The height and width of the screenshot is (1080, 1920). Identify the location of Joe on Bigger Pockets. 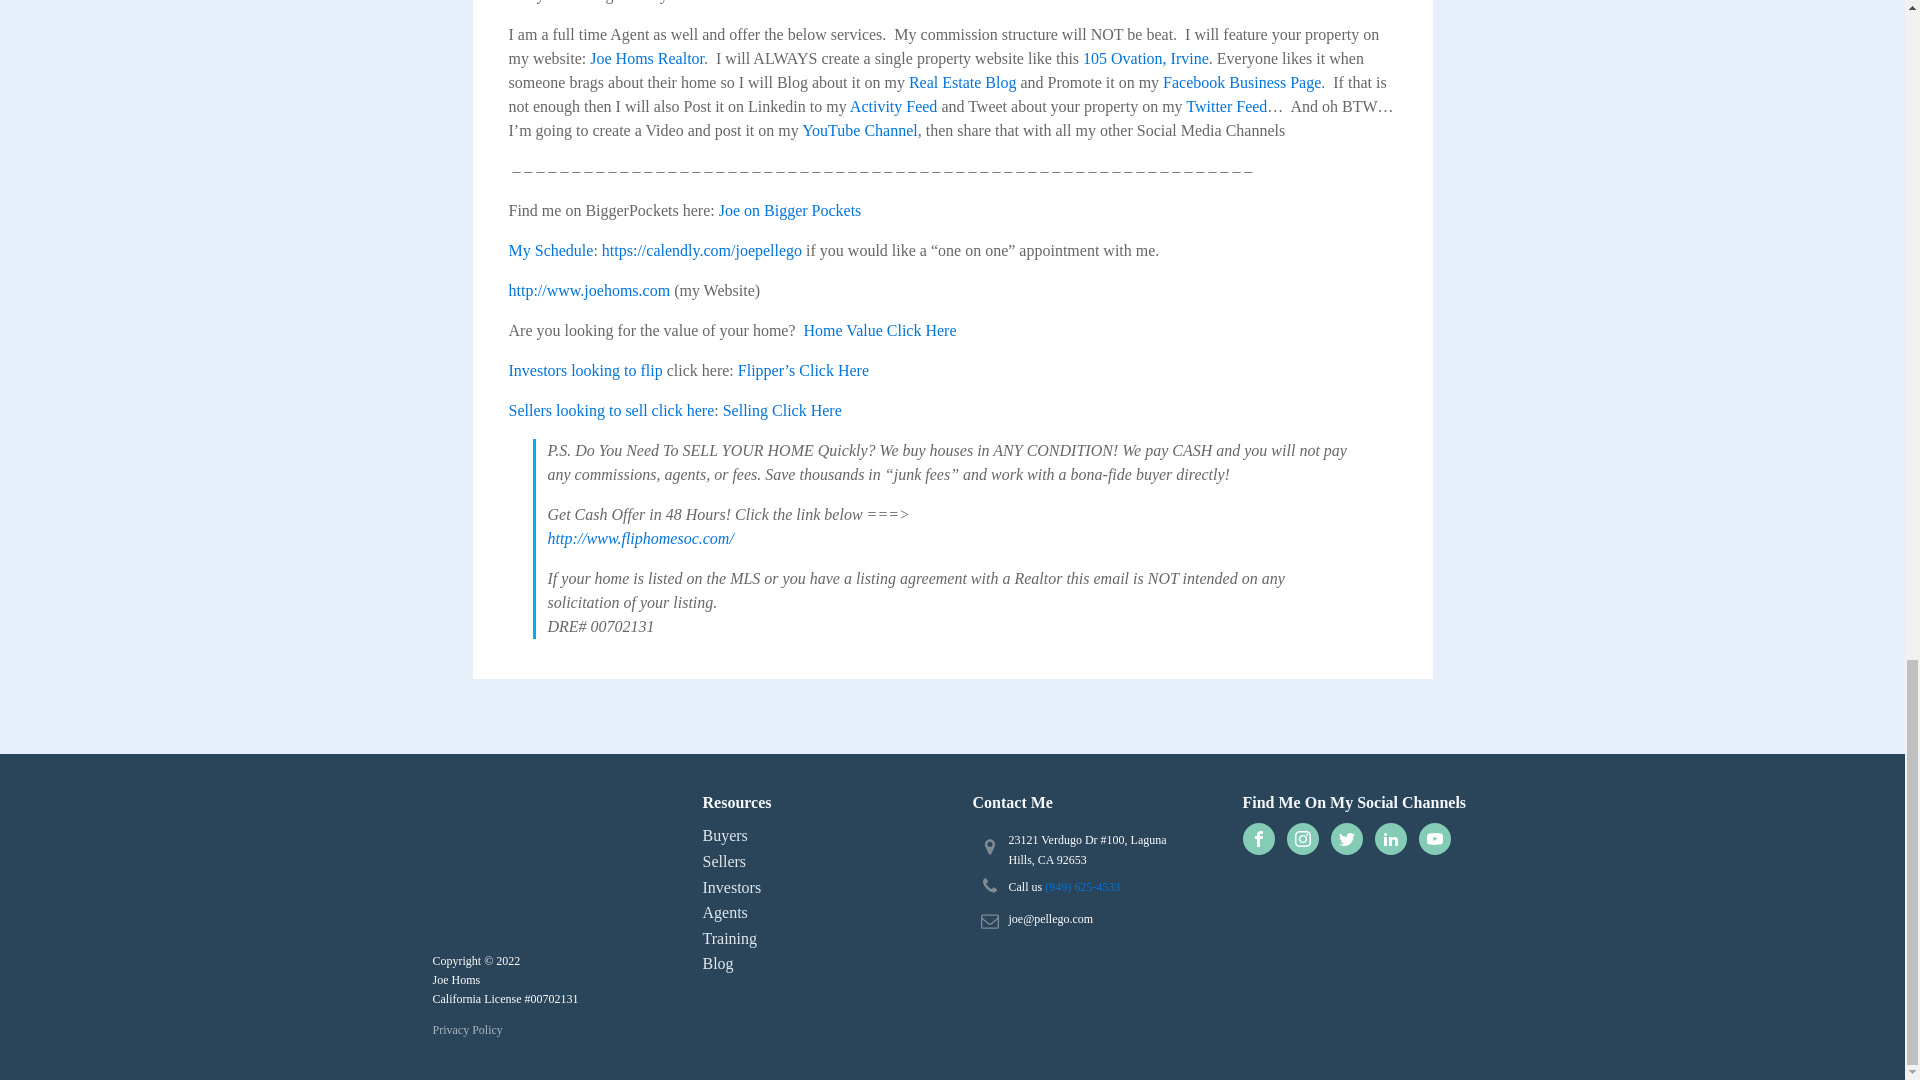
(790, 210).